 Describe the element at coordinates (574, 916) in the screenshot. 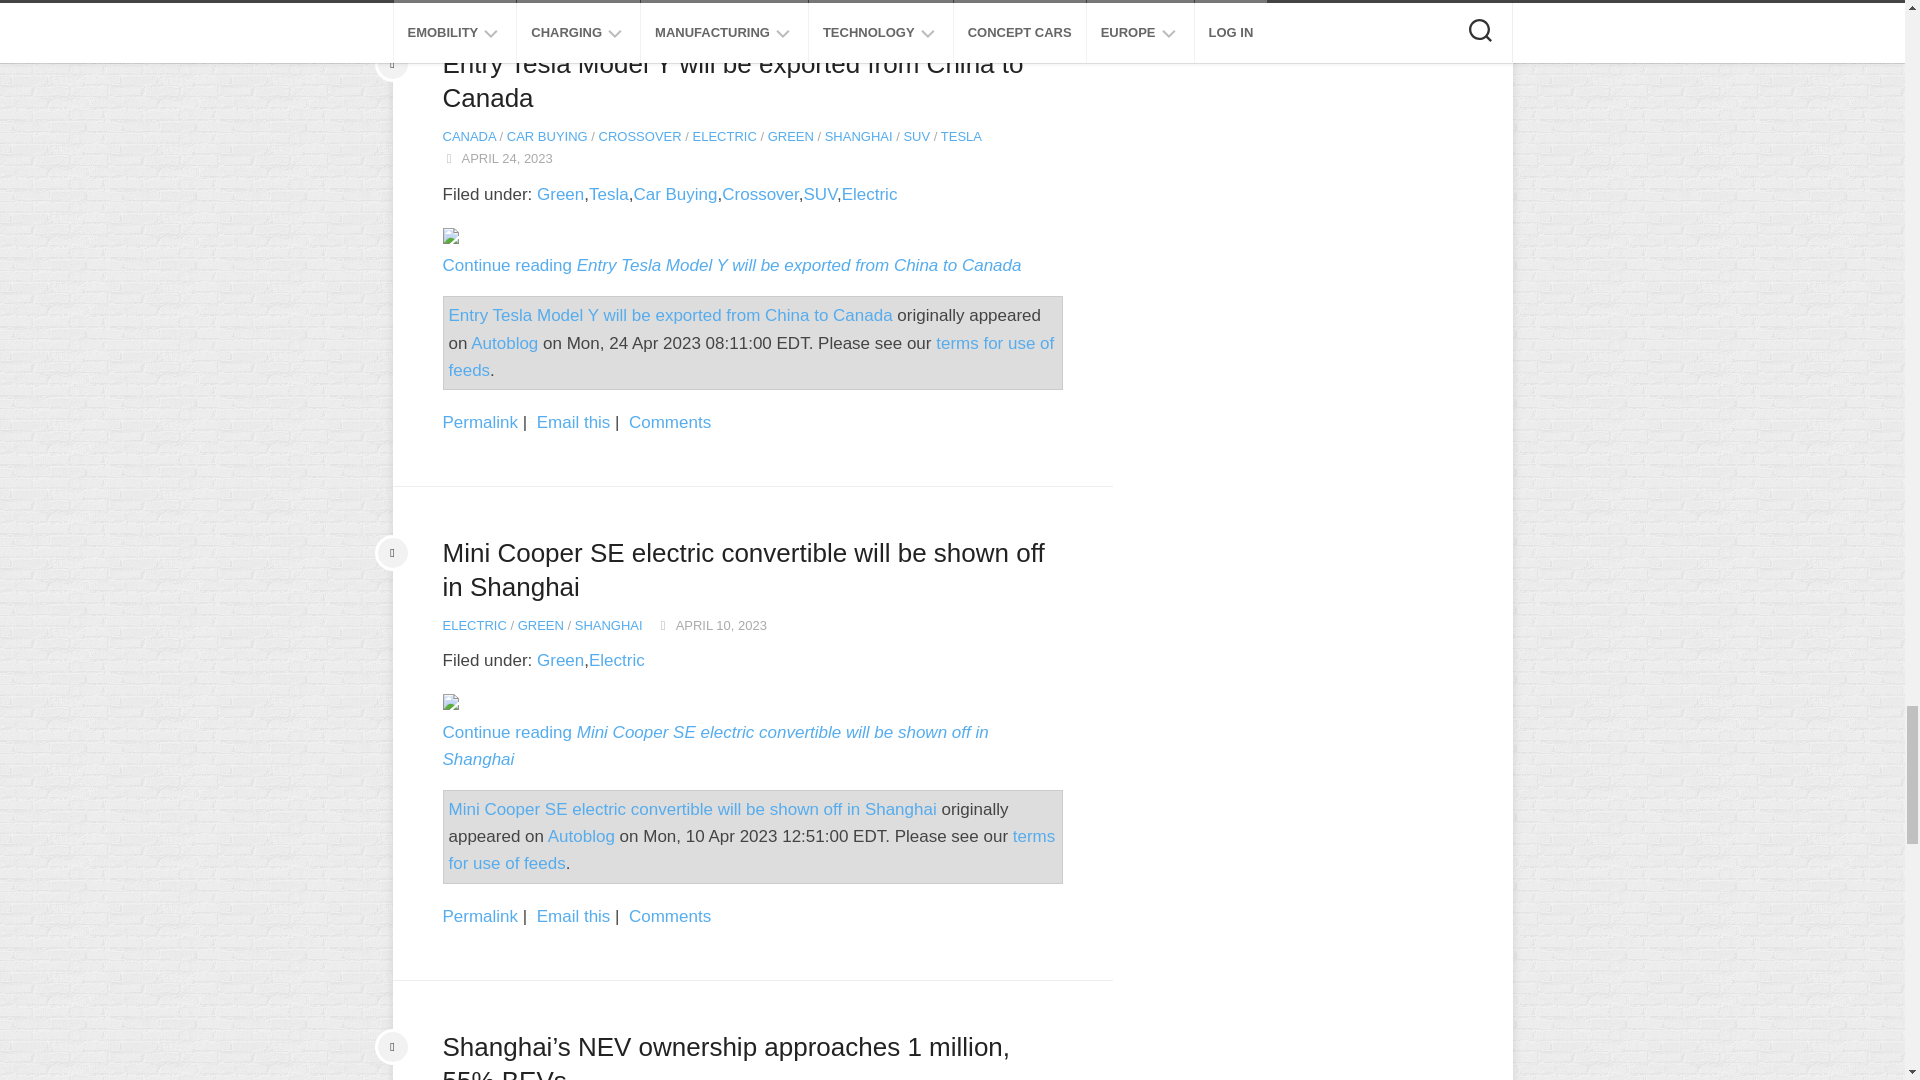

I see `Send this entry to a friend via email` at that location.